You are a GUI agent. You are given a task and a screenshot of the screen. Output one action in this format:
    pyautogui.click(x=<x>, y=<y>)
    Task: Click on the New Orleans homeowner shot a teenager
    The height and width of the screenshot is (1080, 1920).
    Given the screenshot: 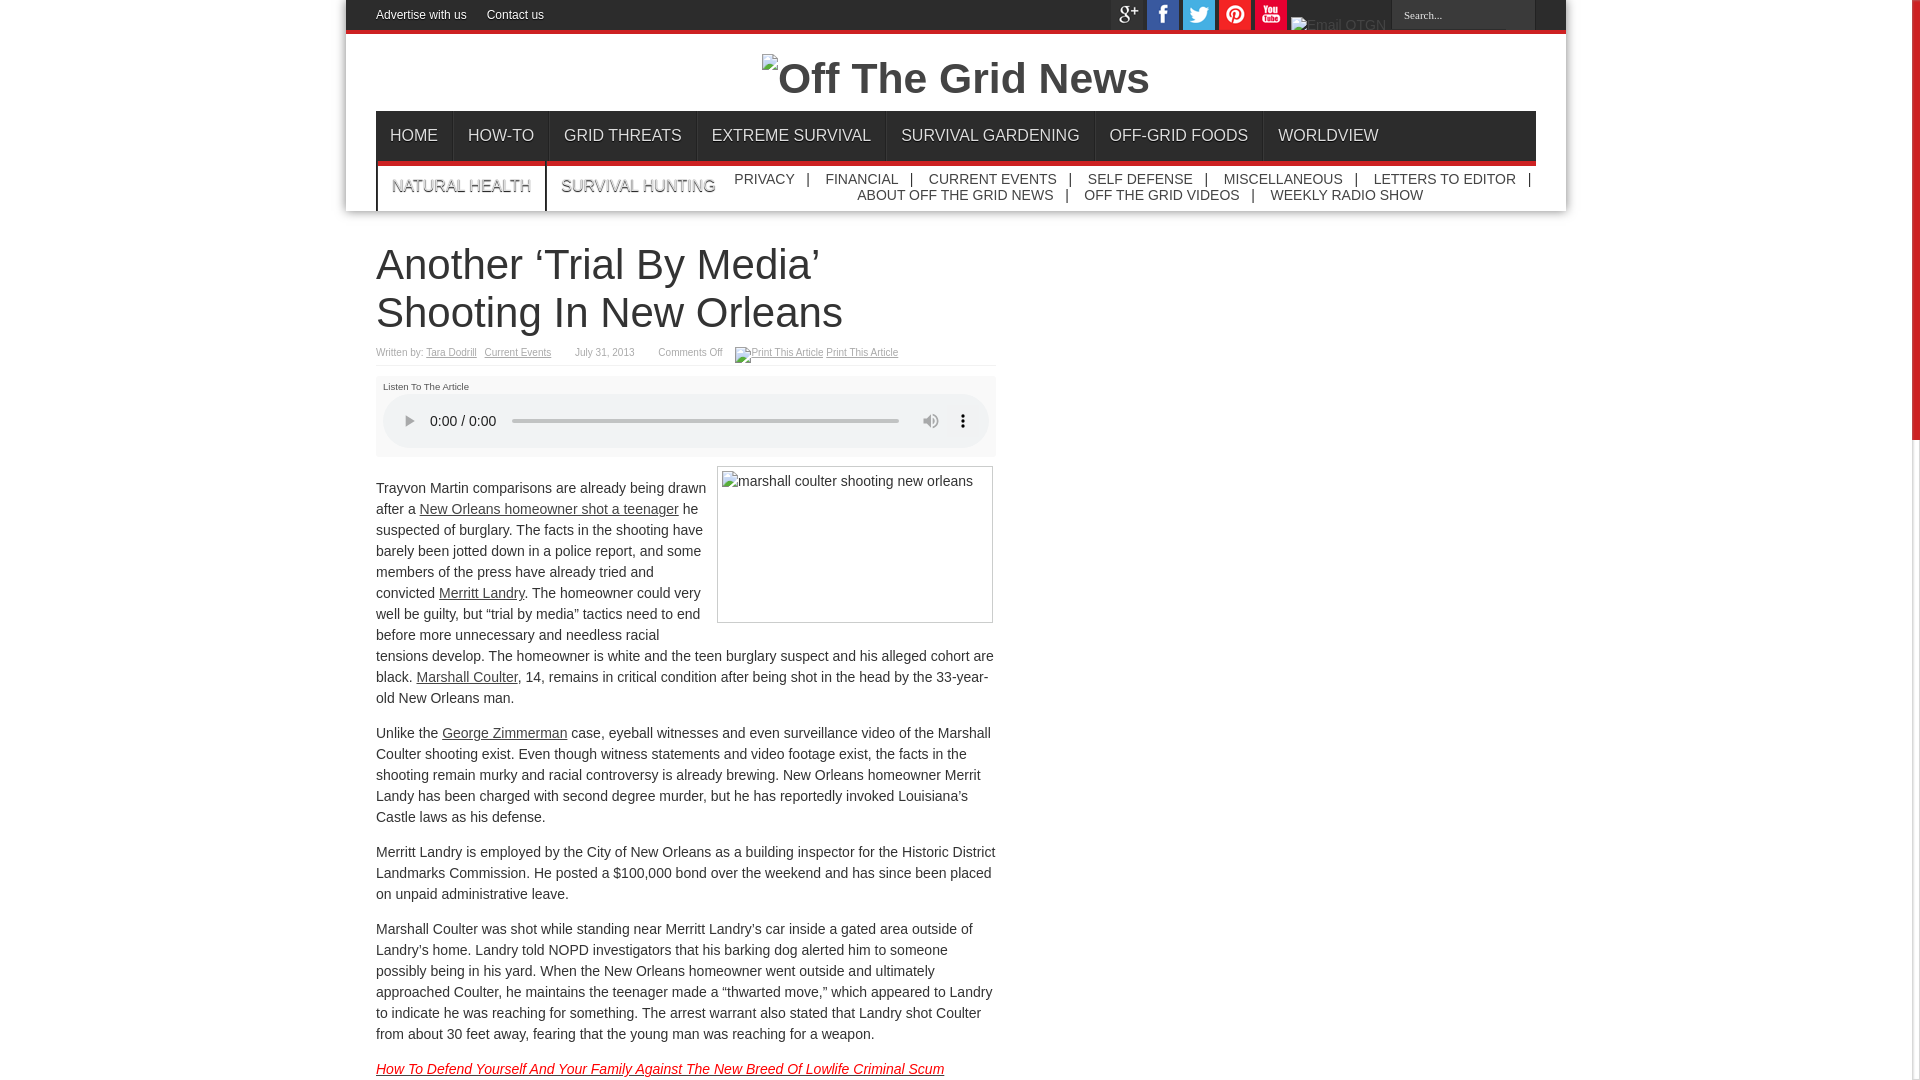 What is the action you would take?
    pyautogui.click(x=550, y=509)
    